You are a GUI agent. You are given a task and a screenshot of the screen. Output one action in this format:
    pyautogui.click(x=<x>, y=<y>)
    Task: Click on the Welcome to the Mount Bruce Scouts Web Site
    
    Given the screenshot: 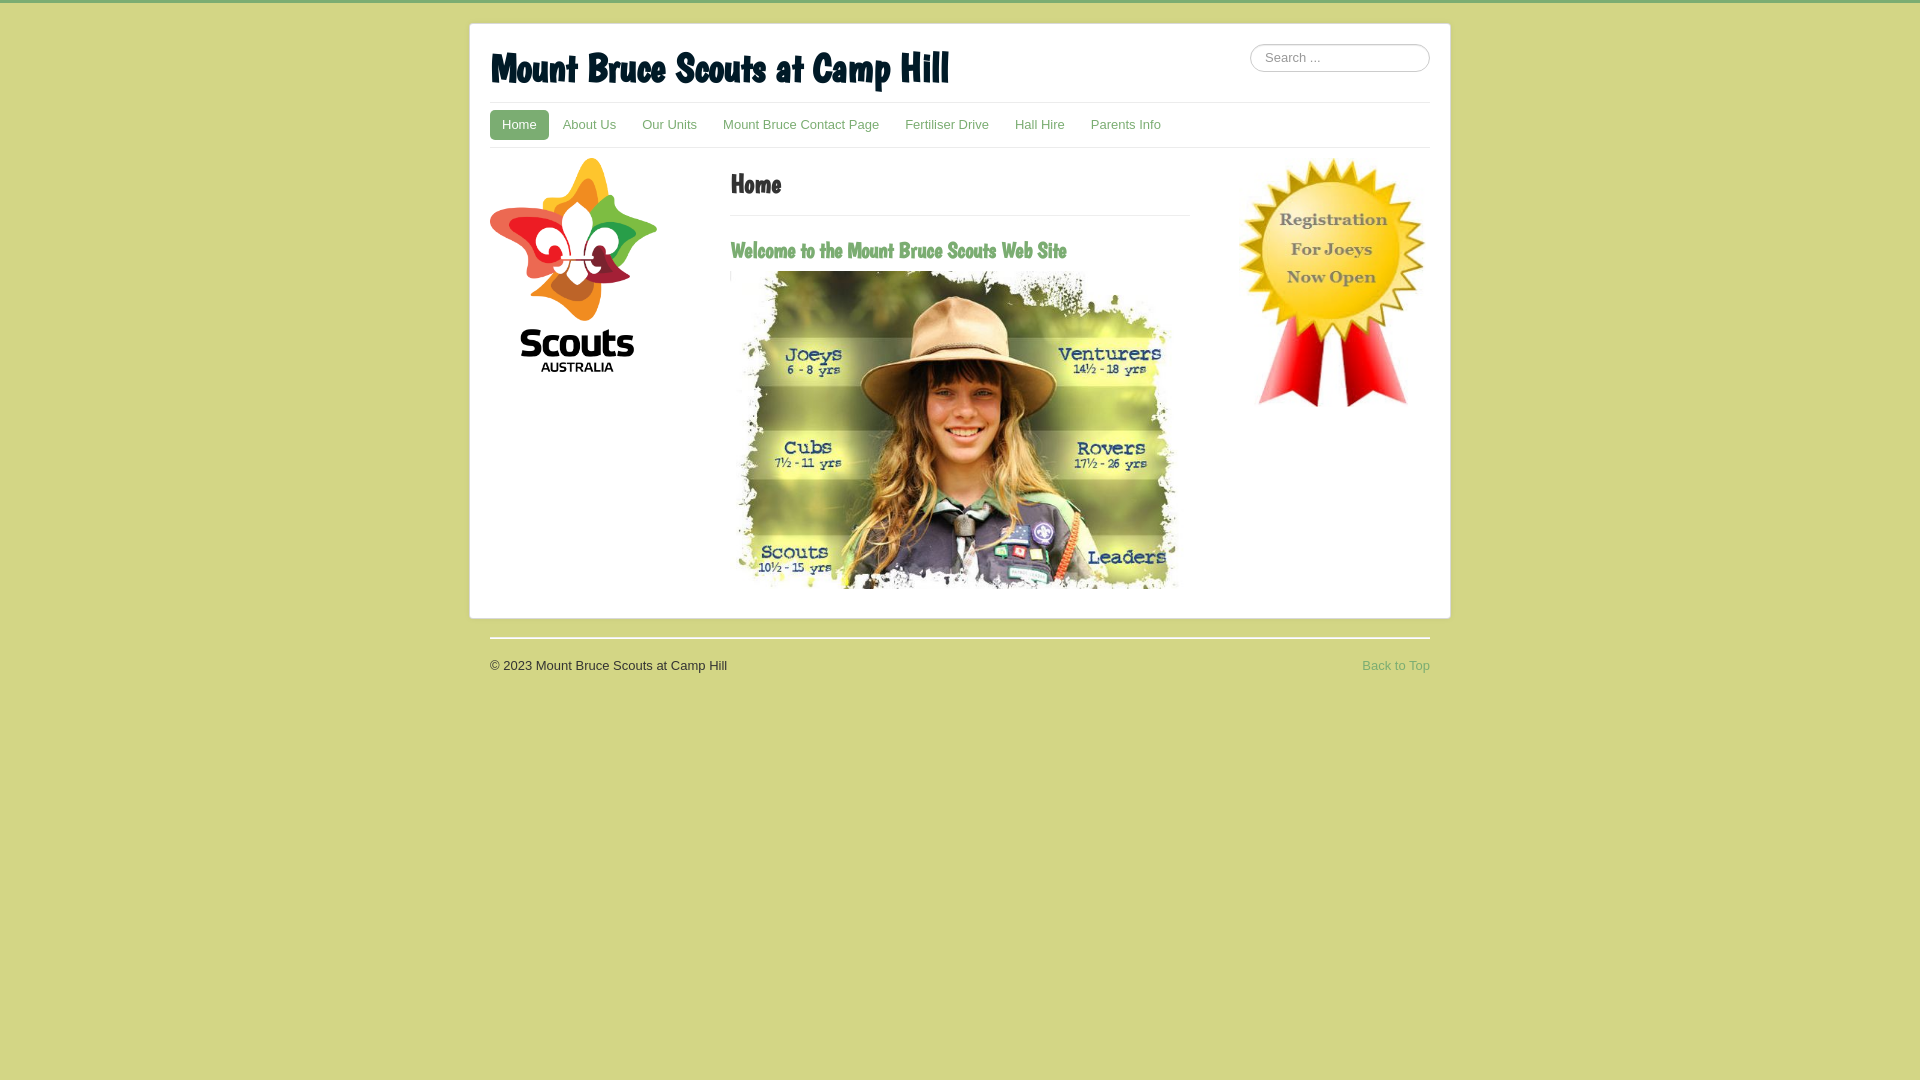 What is the action you would take?
    pyautogui.click(x=898, y=250)
    